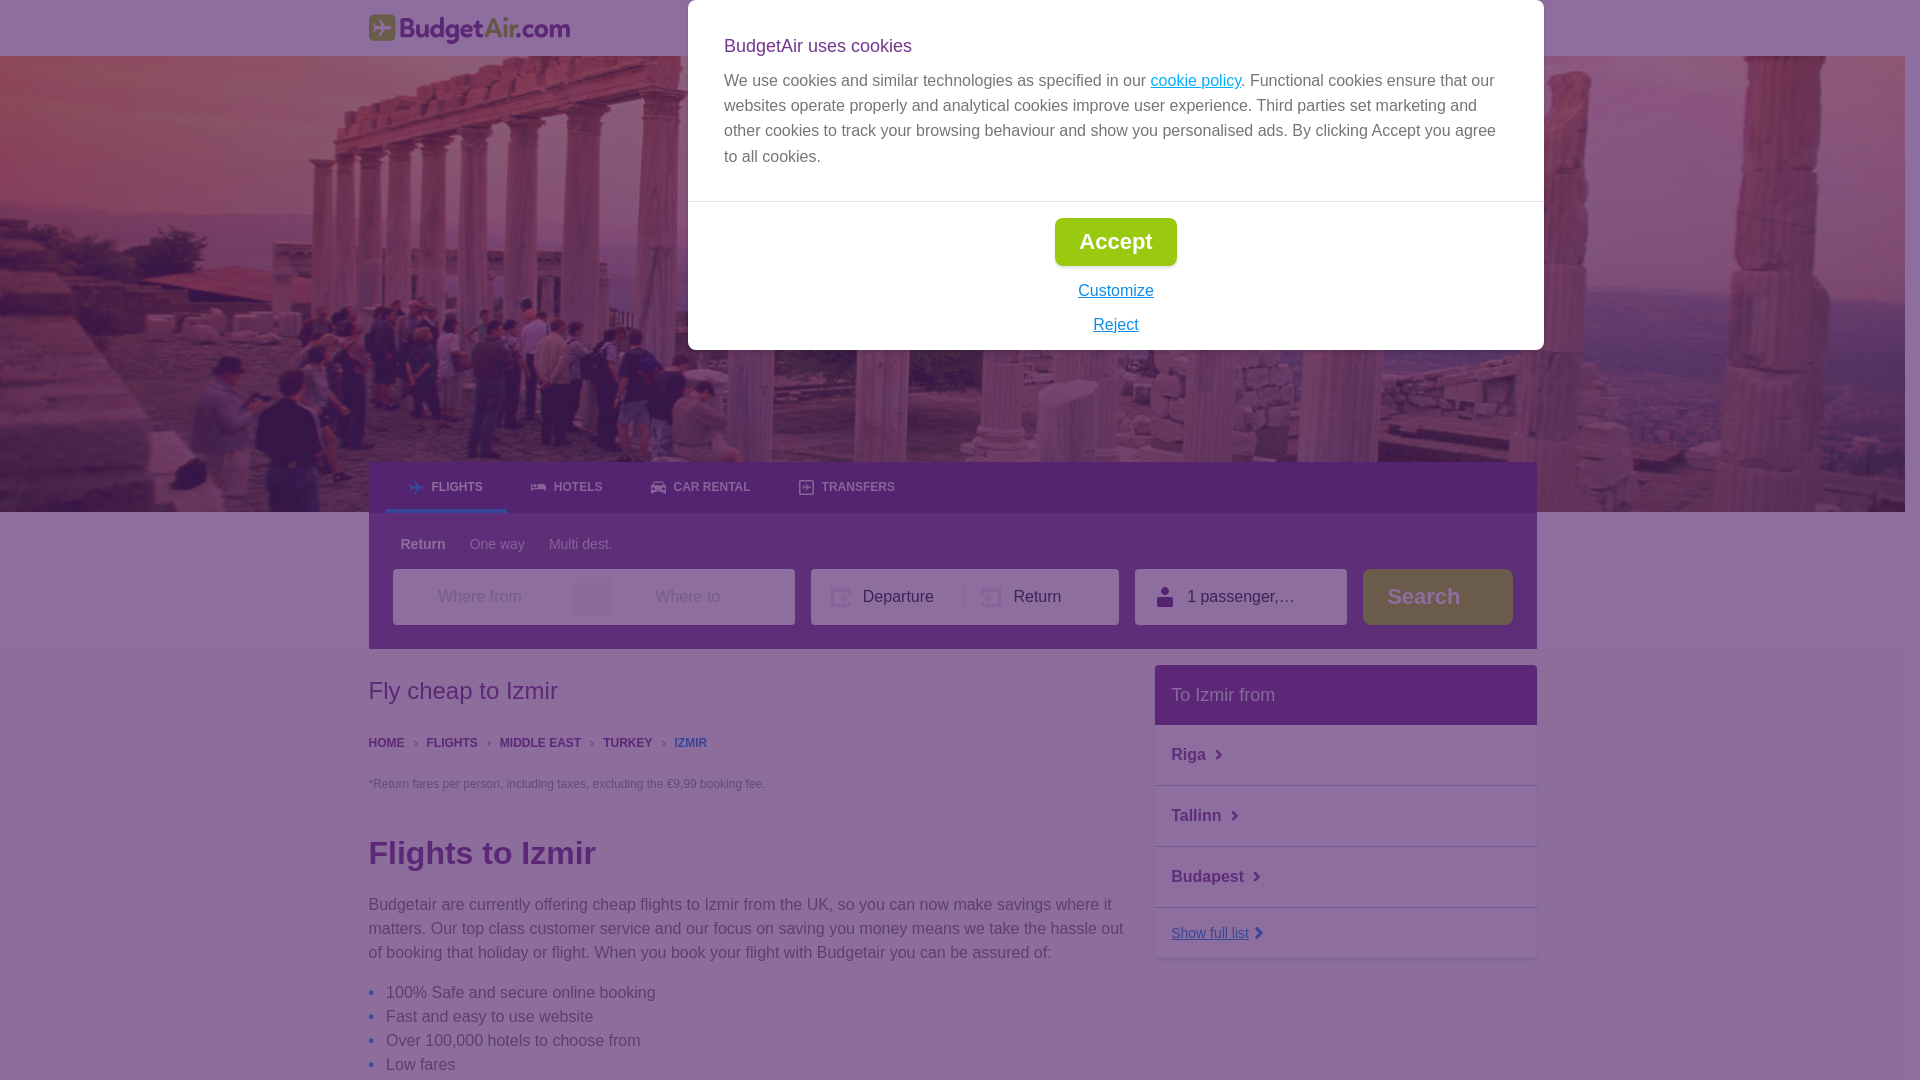  Describe the element at coordinates (1190, 28) in the screenshot. I see `English` at that location.